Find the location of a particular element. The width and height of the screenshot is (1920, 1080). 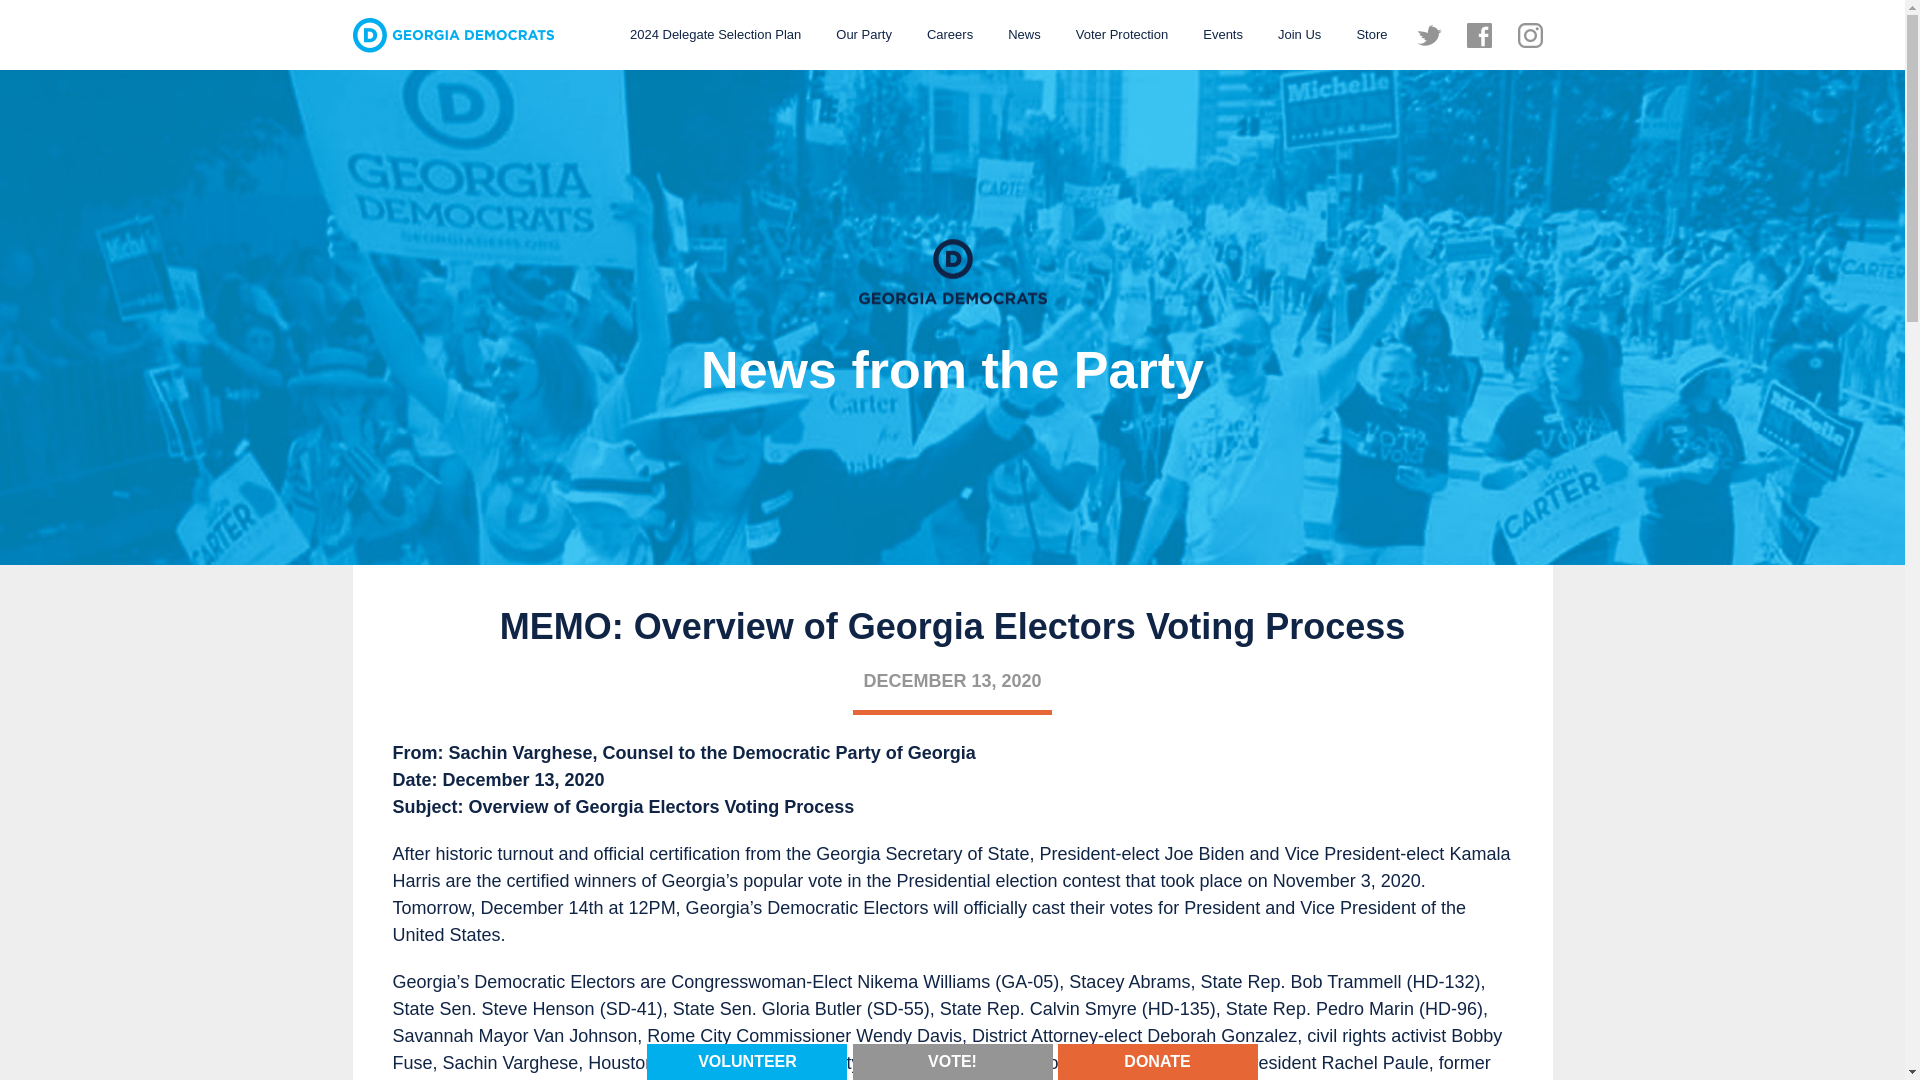

Store is located at coordinates (1370, 34).